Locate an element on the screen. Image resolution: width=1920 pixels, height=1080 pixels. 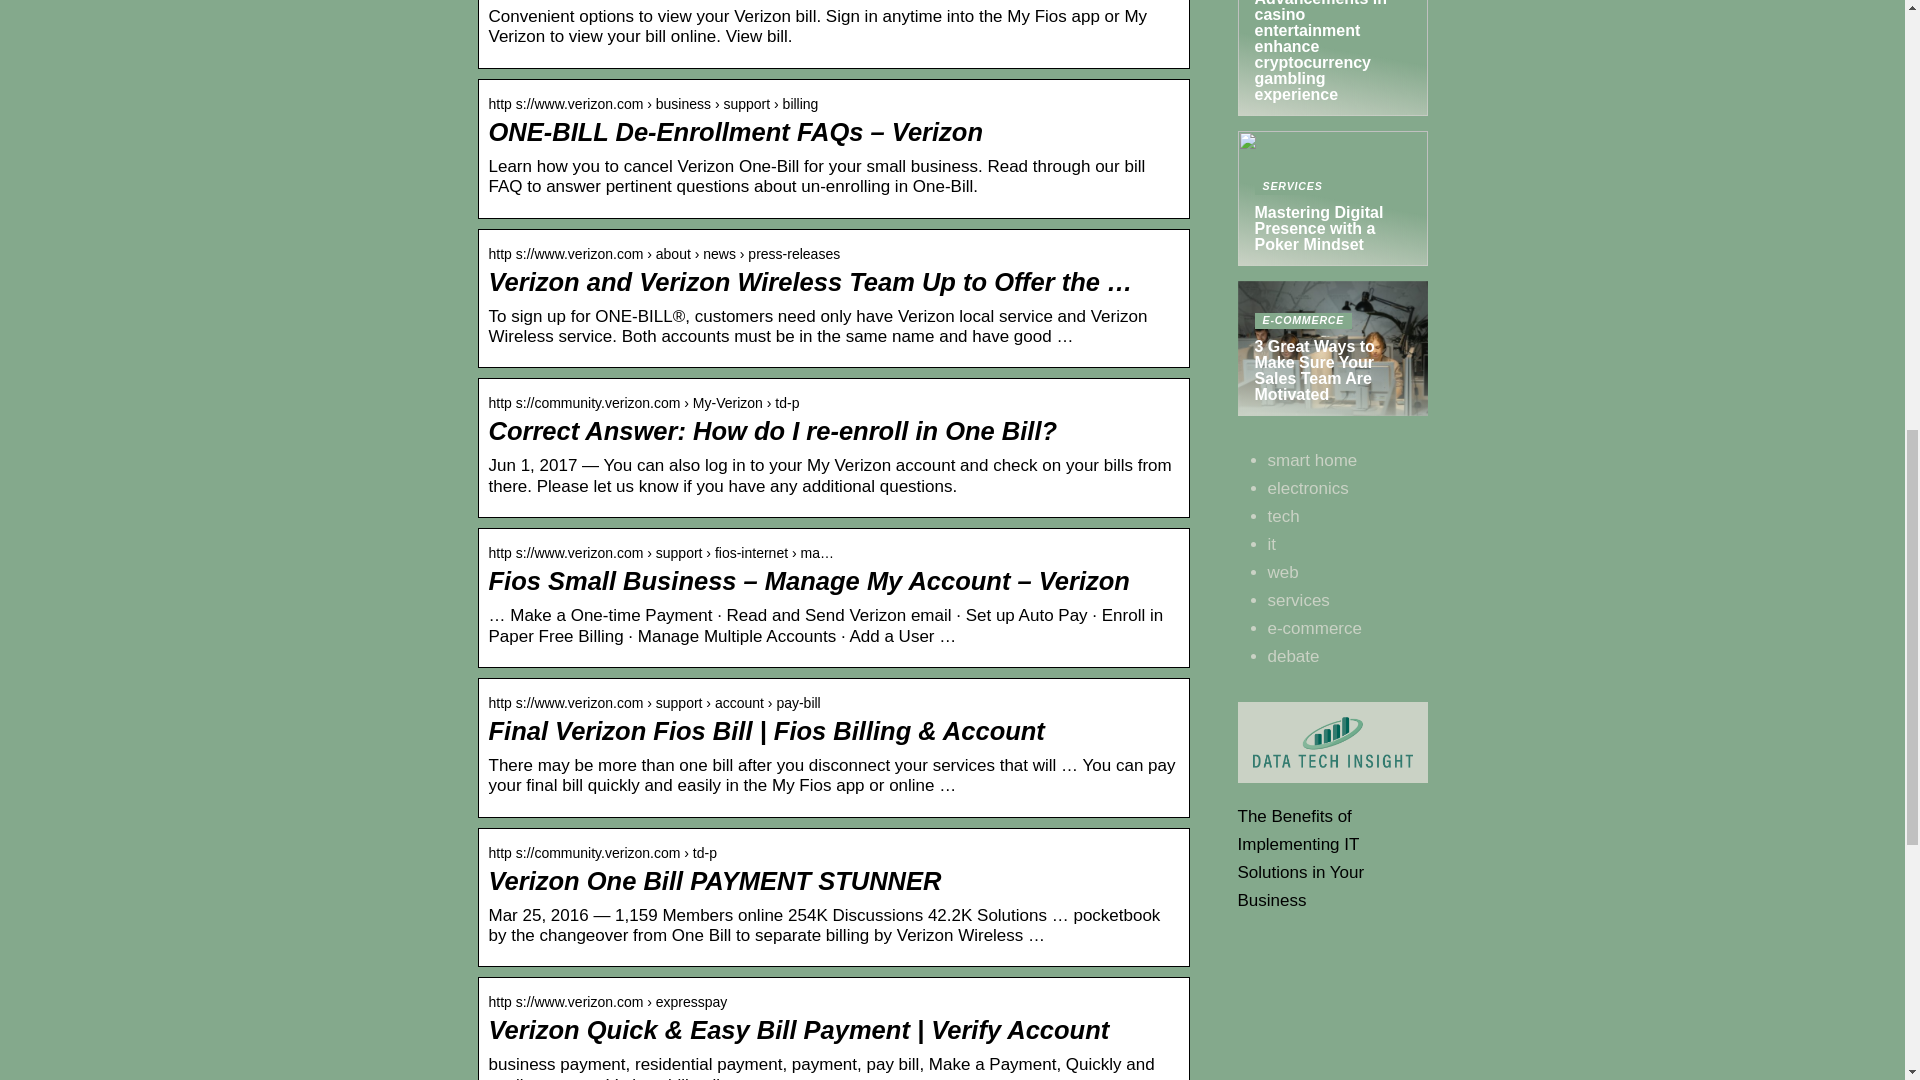
electronics is located at coordinates (1294, 656).